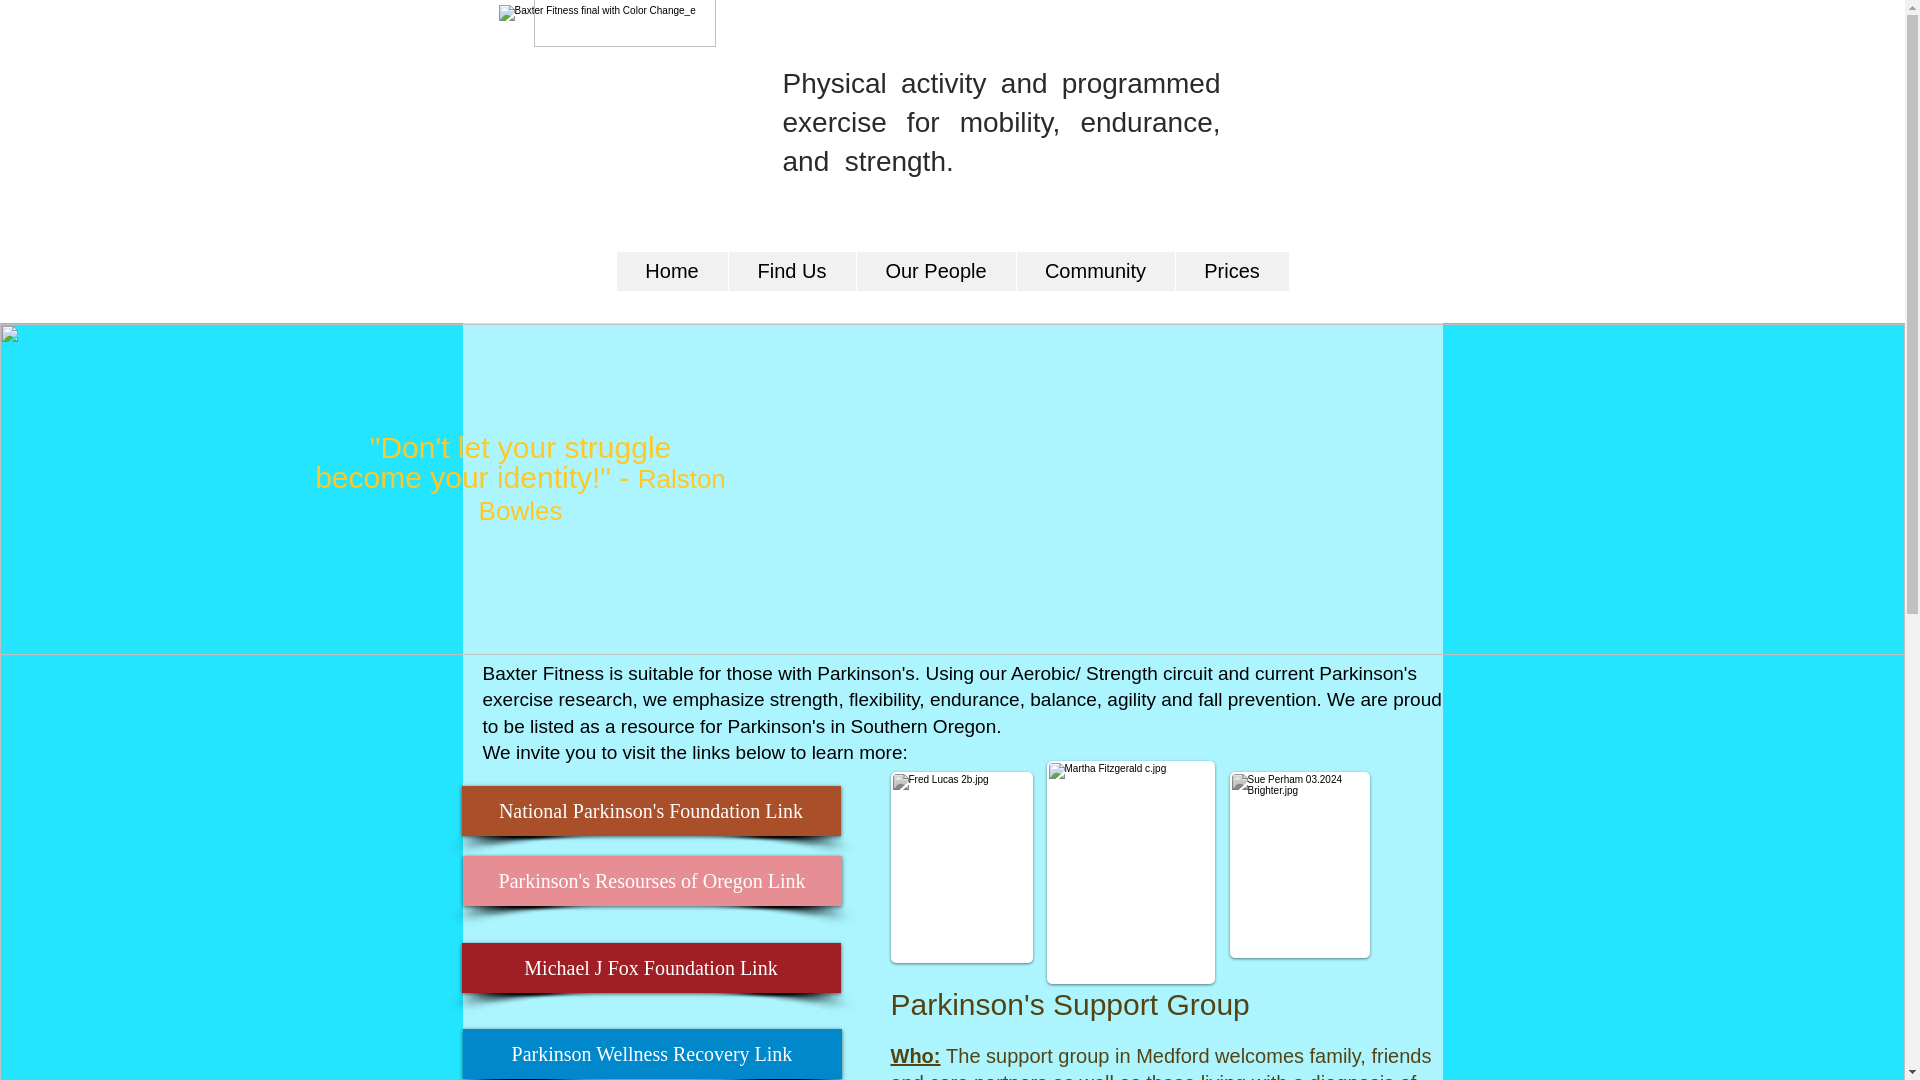 The height and width of the screenshot is (1080, 1920). What do you see at coordinates (651, 881) in the screenshot?
I see `Parkinson's Resourses of Oregon Link` at bounding box center [651, 881].